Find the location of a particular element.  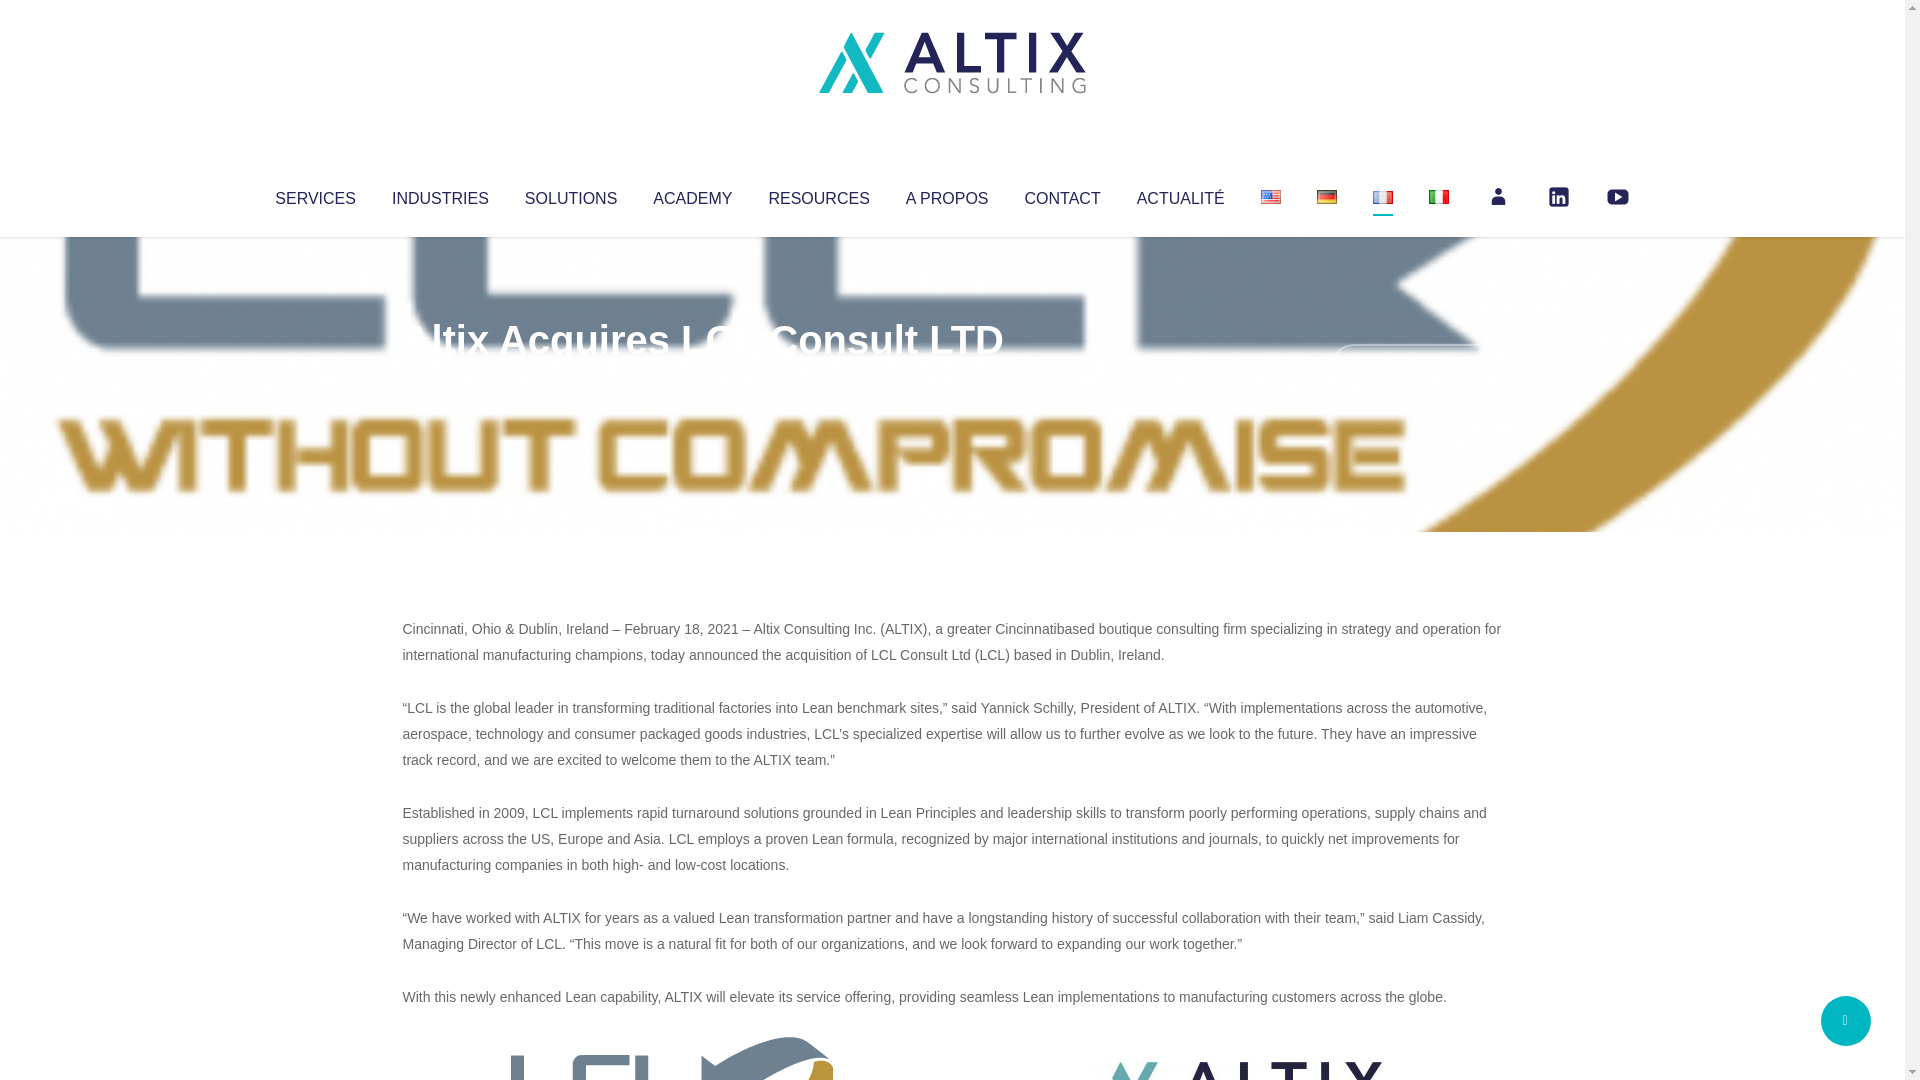

No Comments is located at coordinates (1416, 366).